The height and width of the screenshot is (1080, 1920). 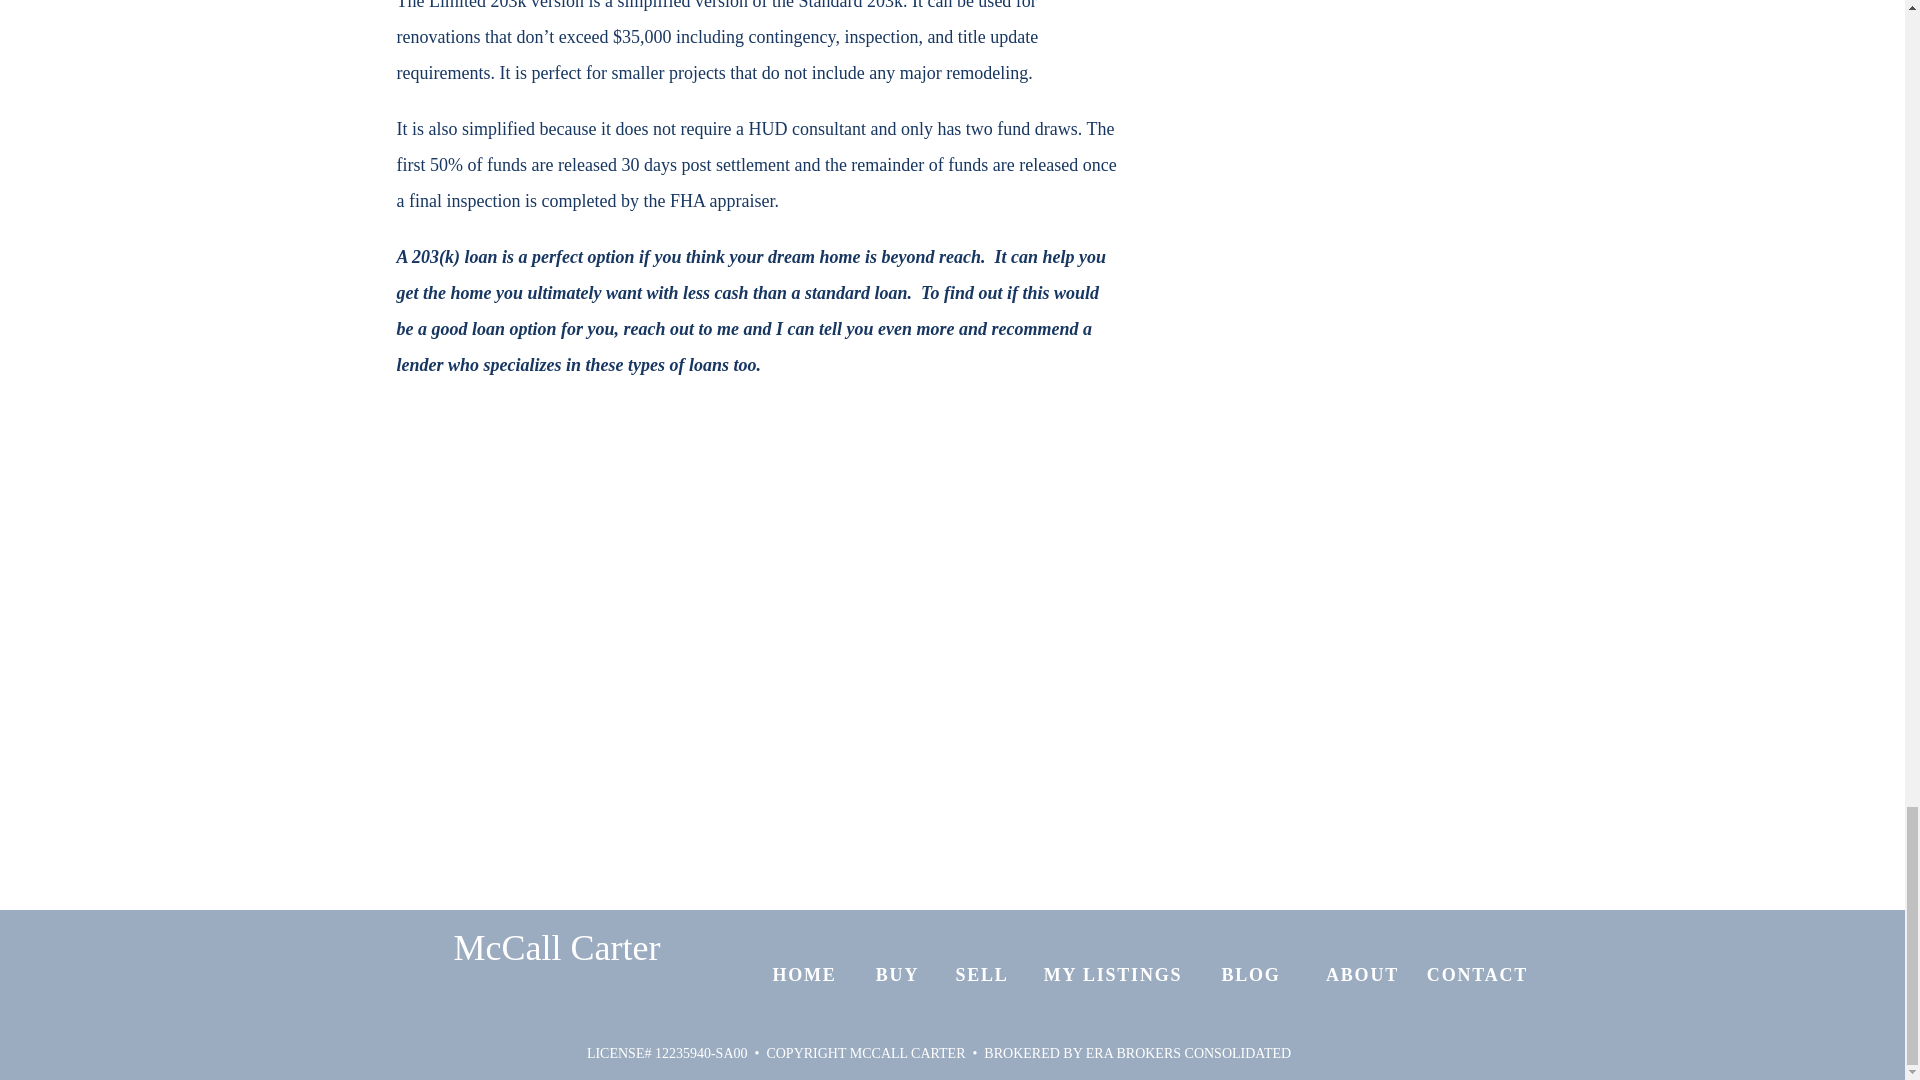 I want to click on BLOG, so click(x=1251, y=972).